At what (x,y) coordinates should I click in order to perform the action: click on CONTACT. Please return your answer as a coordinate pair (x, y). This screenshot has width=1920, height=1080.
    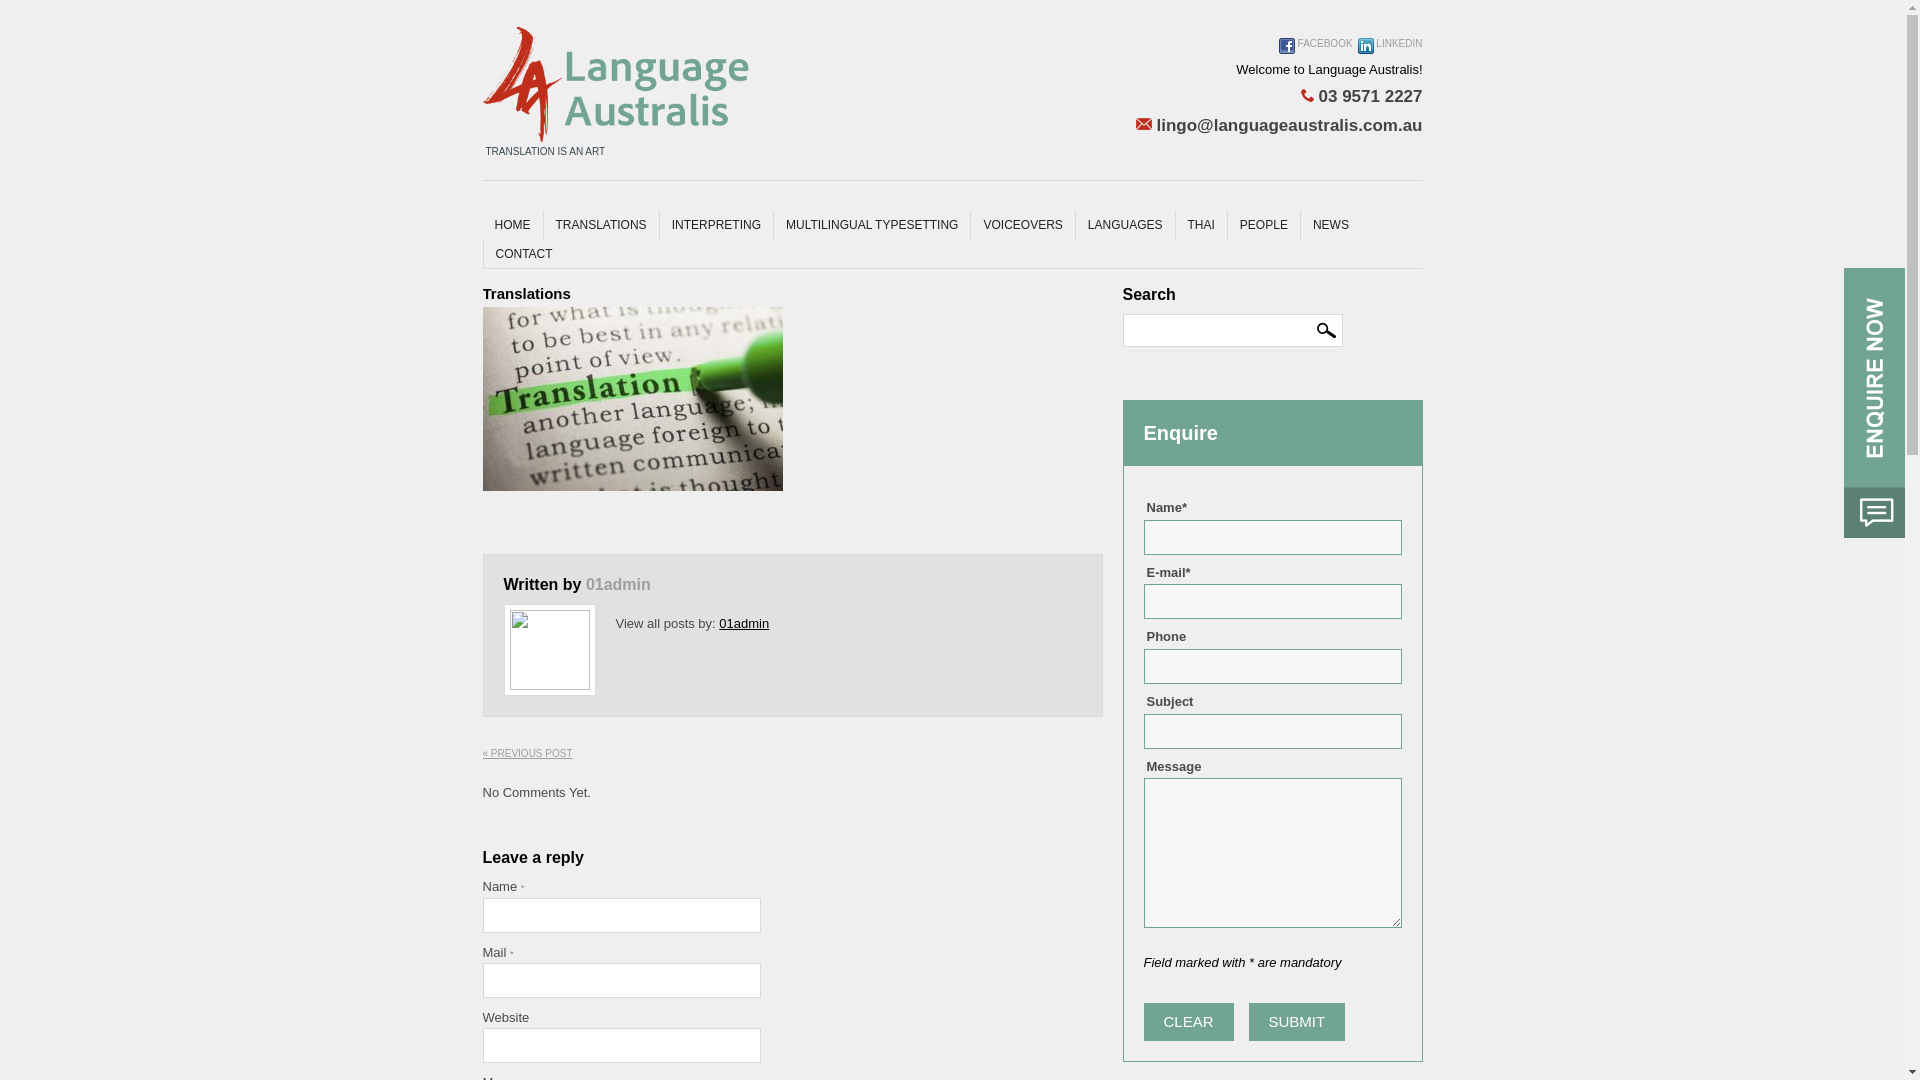
    Looking at the image, I should click on (523, 254).